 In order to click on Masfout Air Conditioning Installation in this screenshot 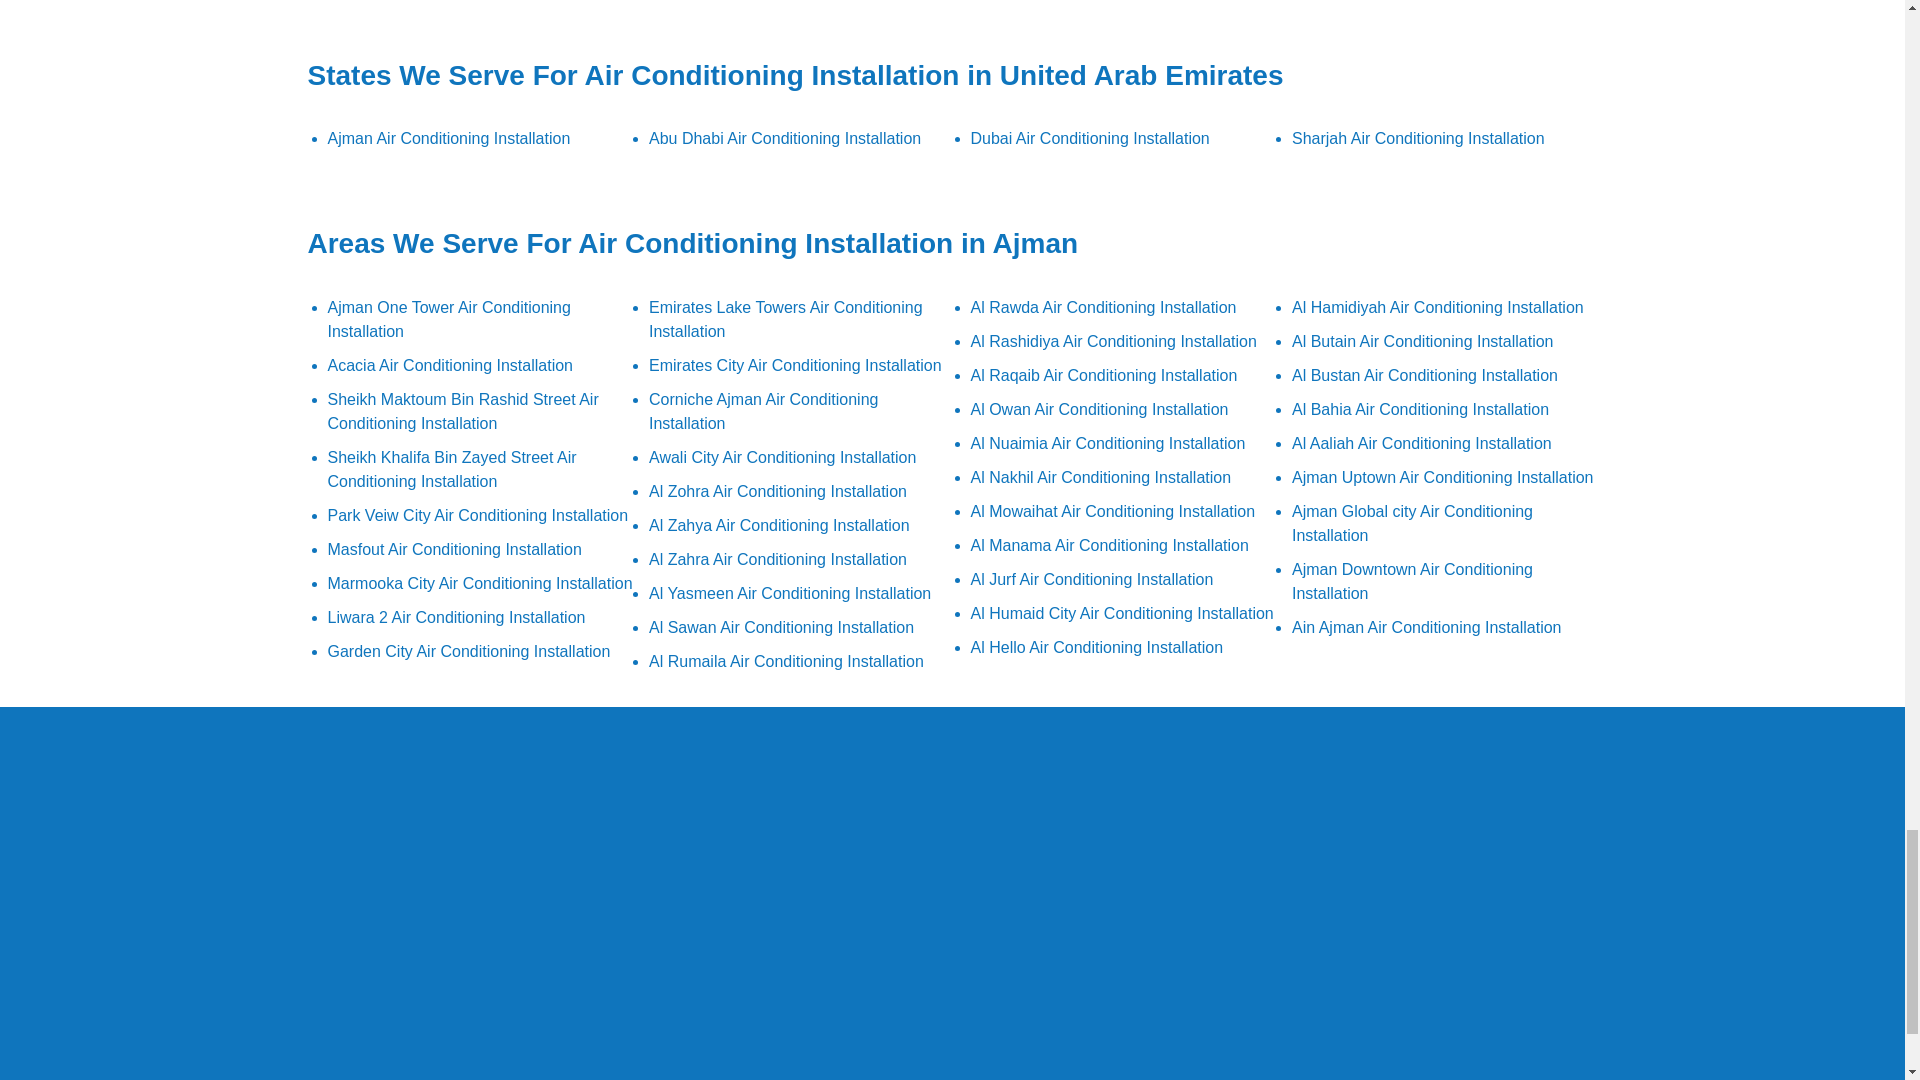, I will do `click(454, 550)`.